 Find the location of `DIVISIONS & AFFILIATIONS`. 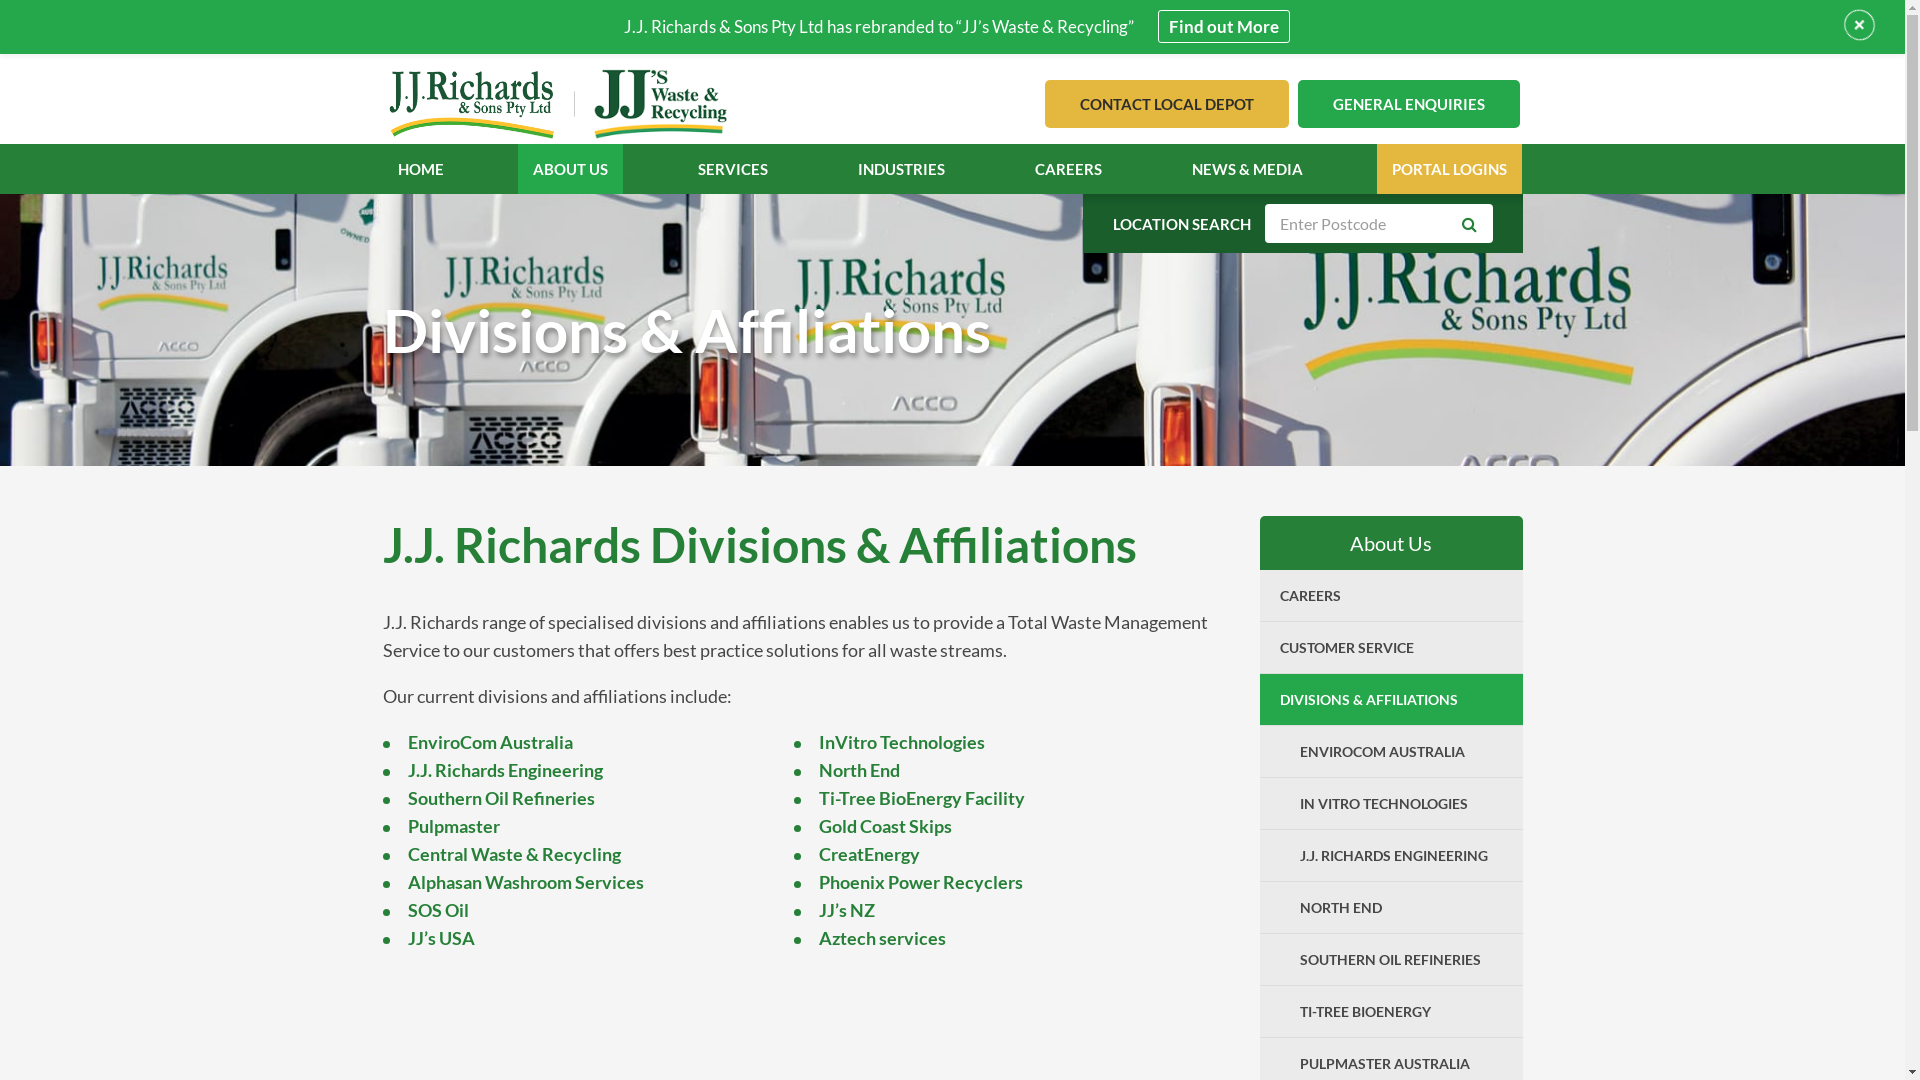

DIVISIONS & AFFILIATIONS is located at coordinates (1392, 700).